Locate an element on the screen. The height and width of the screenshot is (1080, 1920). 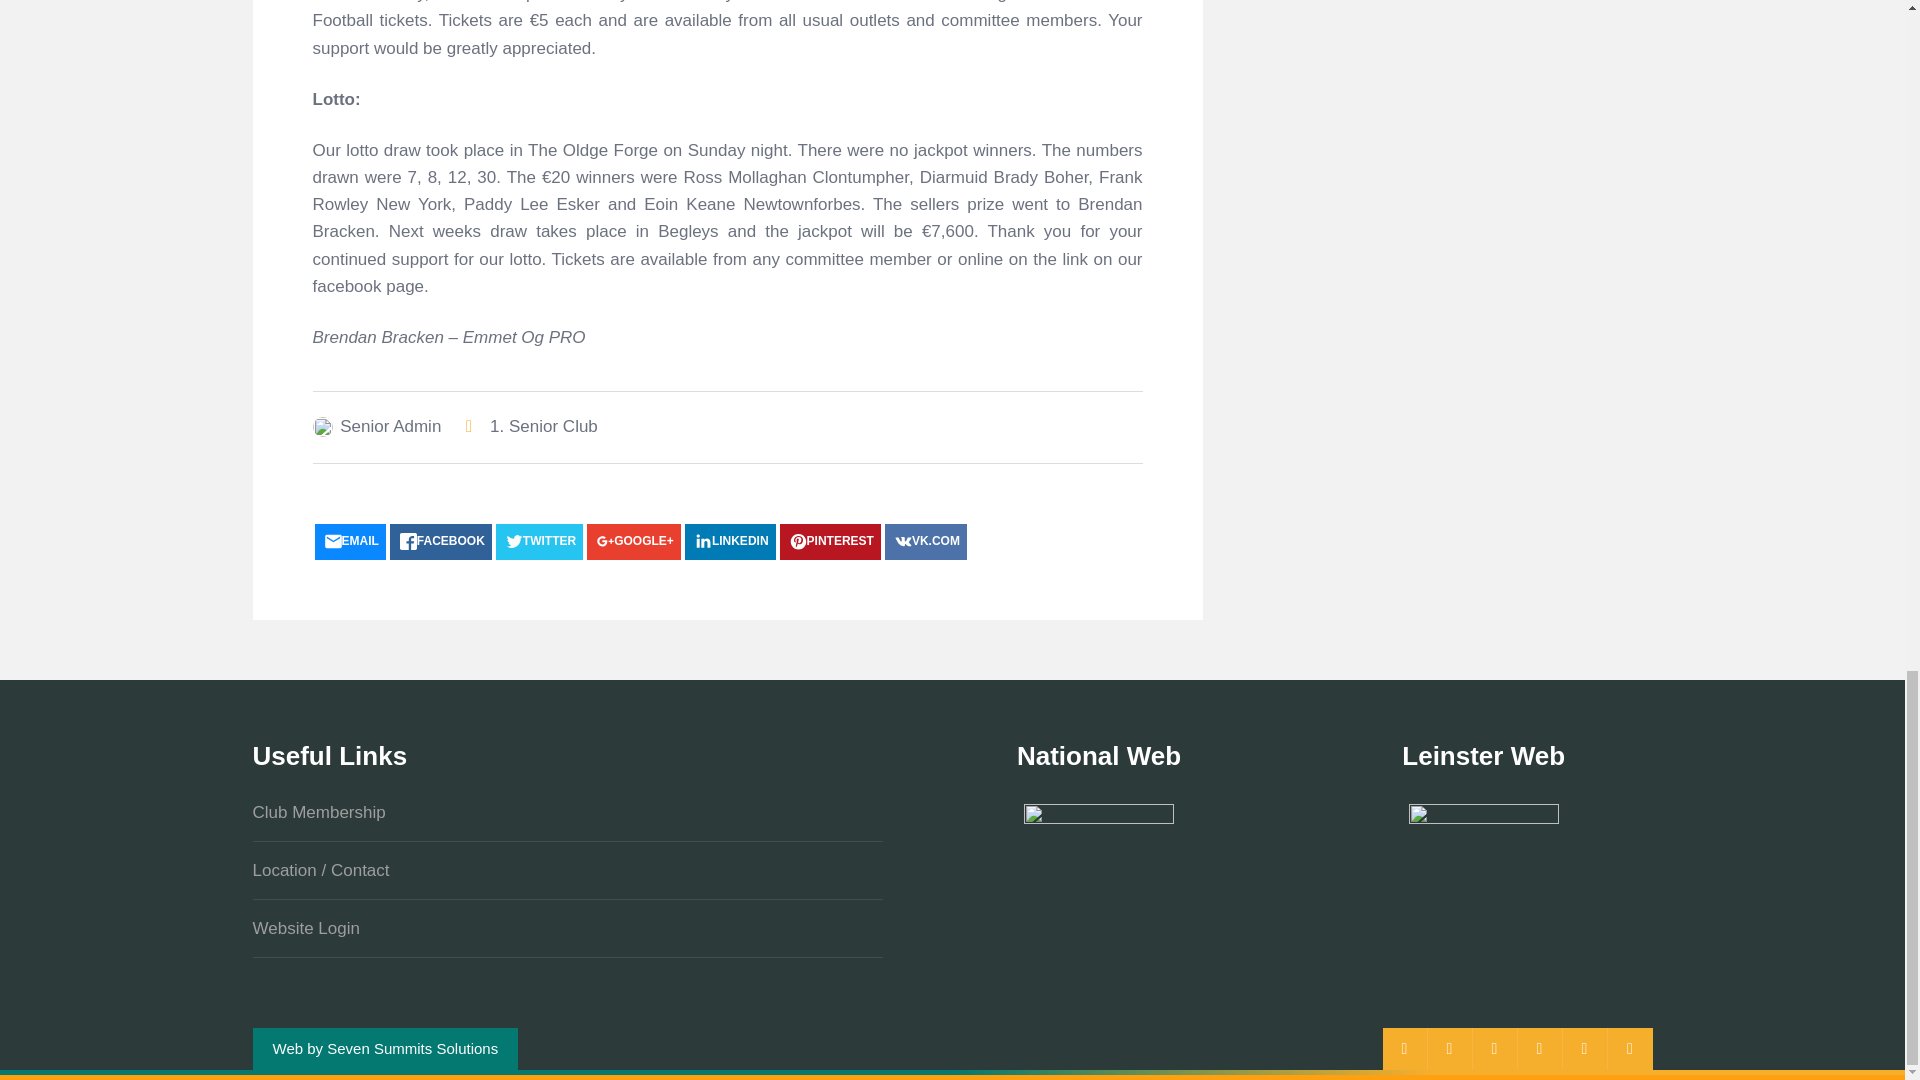
National Web is located at coordinates (1098, 878).